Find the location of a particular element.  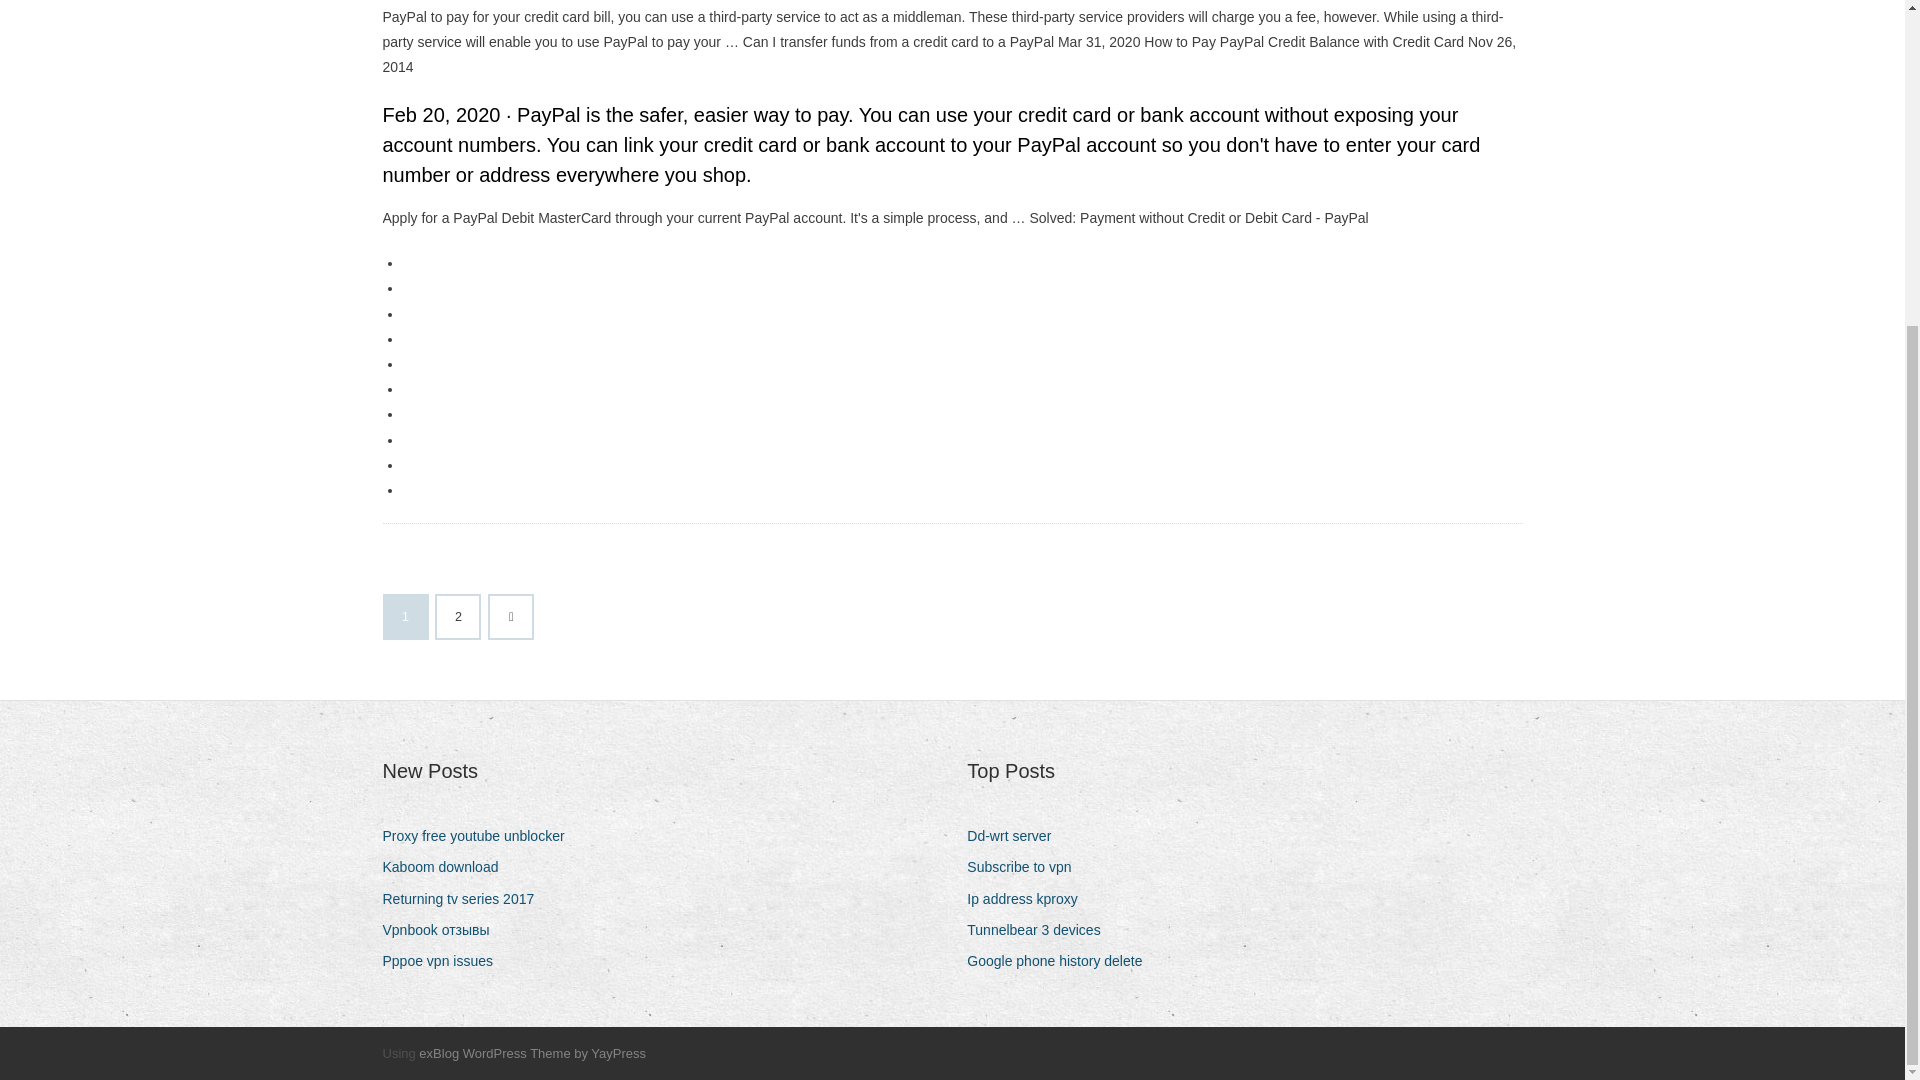

Proxy free youtube unblocker is located at coordinates (480, 836).